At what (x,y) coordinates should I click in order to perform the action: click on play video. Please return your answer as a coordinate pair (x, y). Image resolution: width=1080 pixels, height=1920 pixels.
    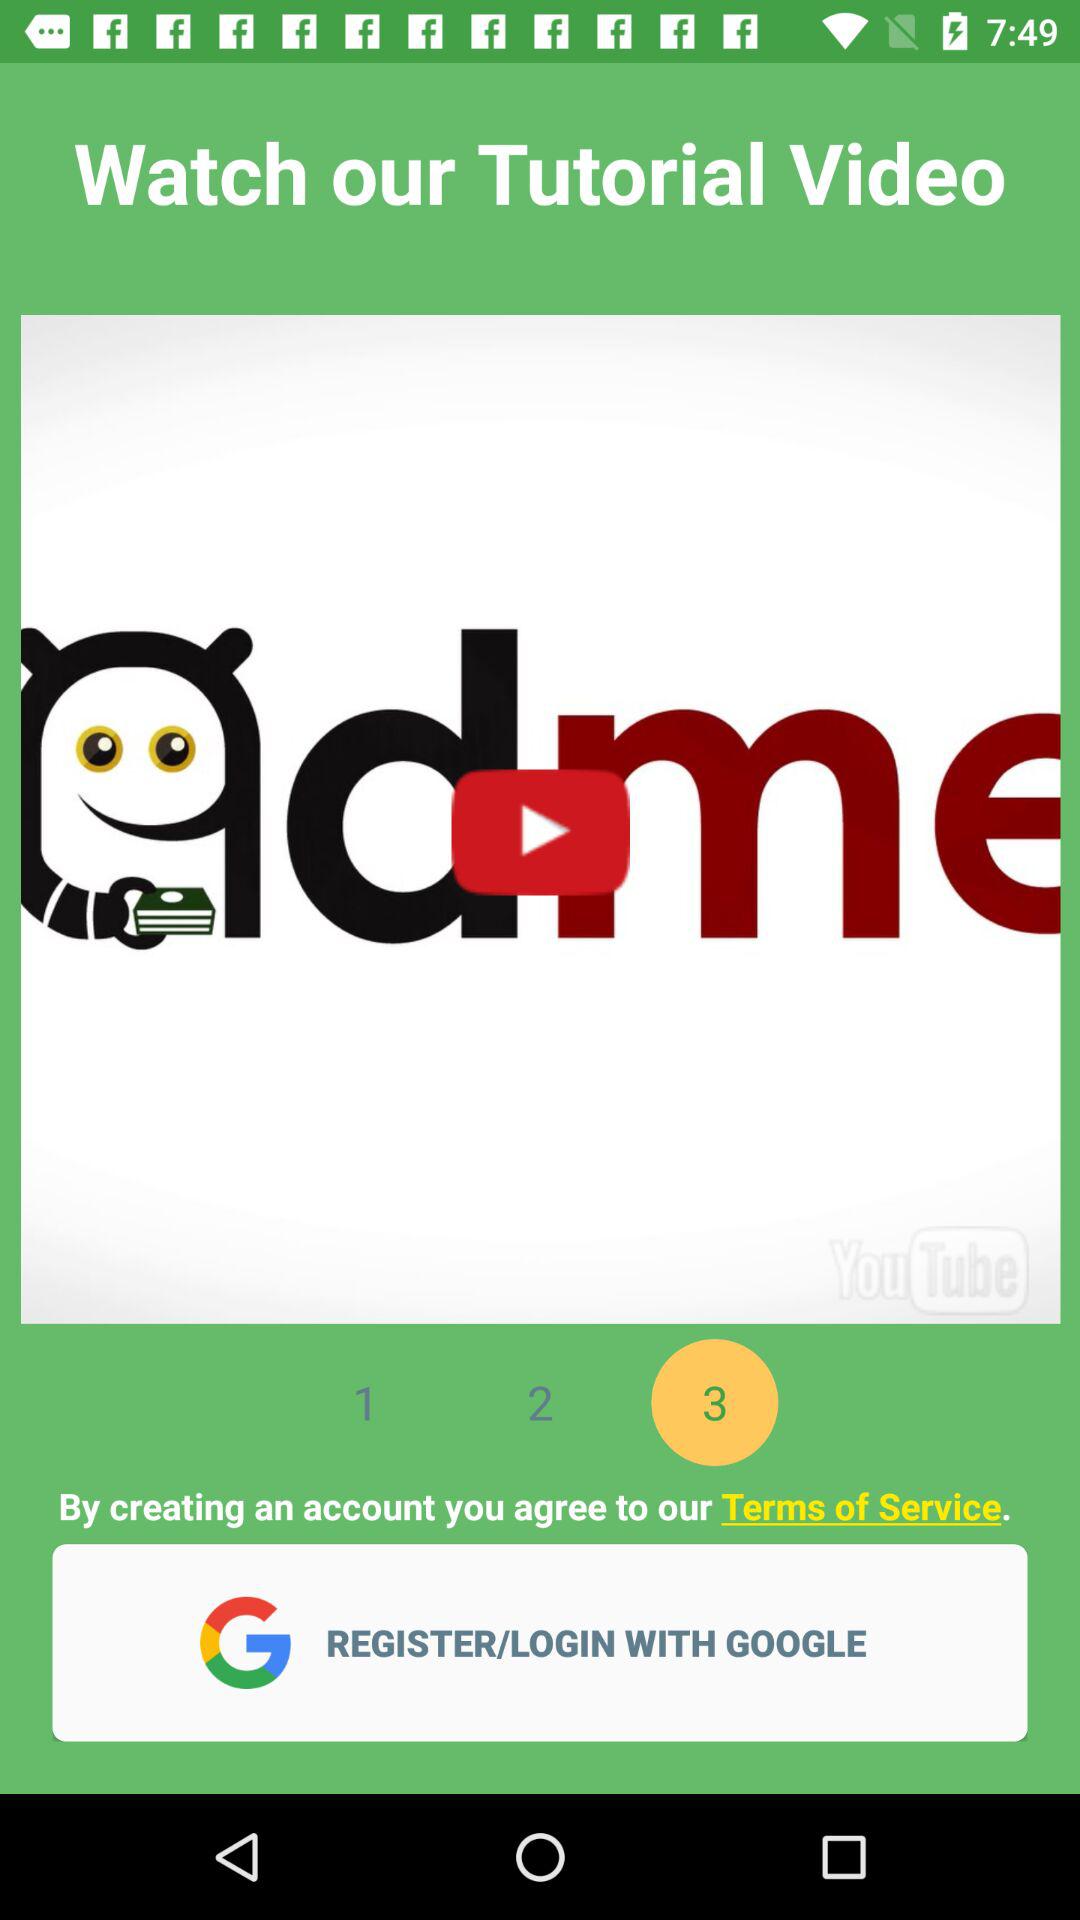
    Looking at the image, I should click on (540, 808).